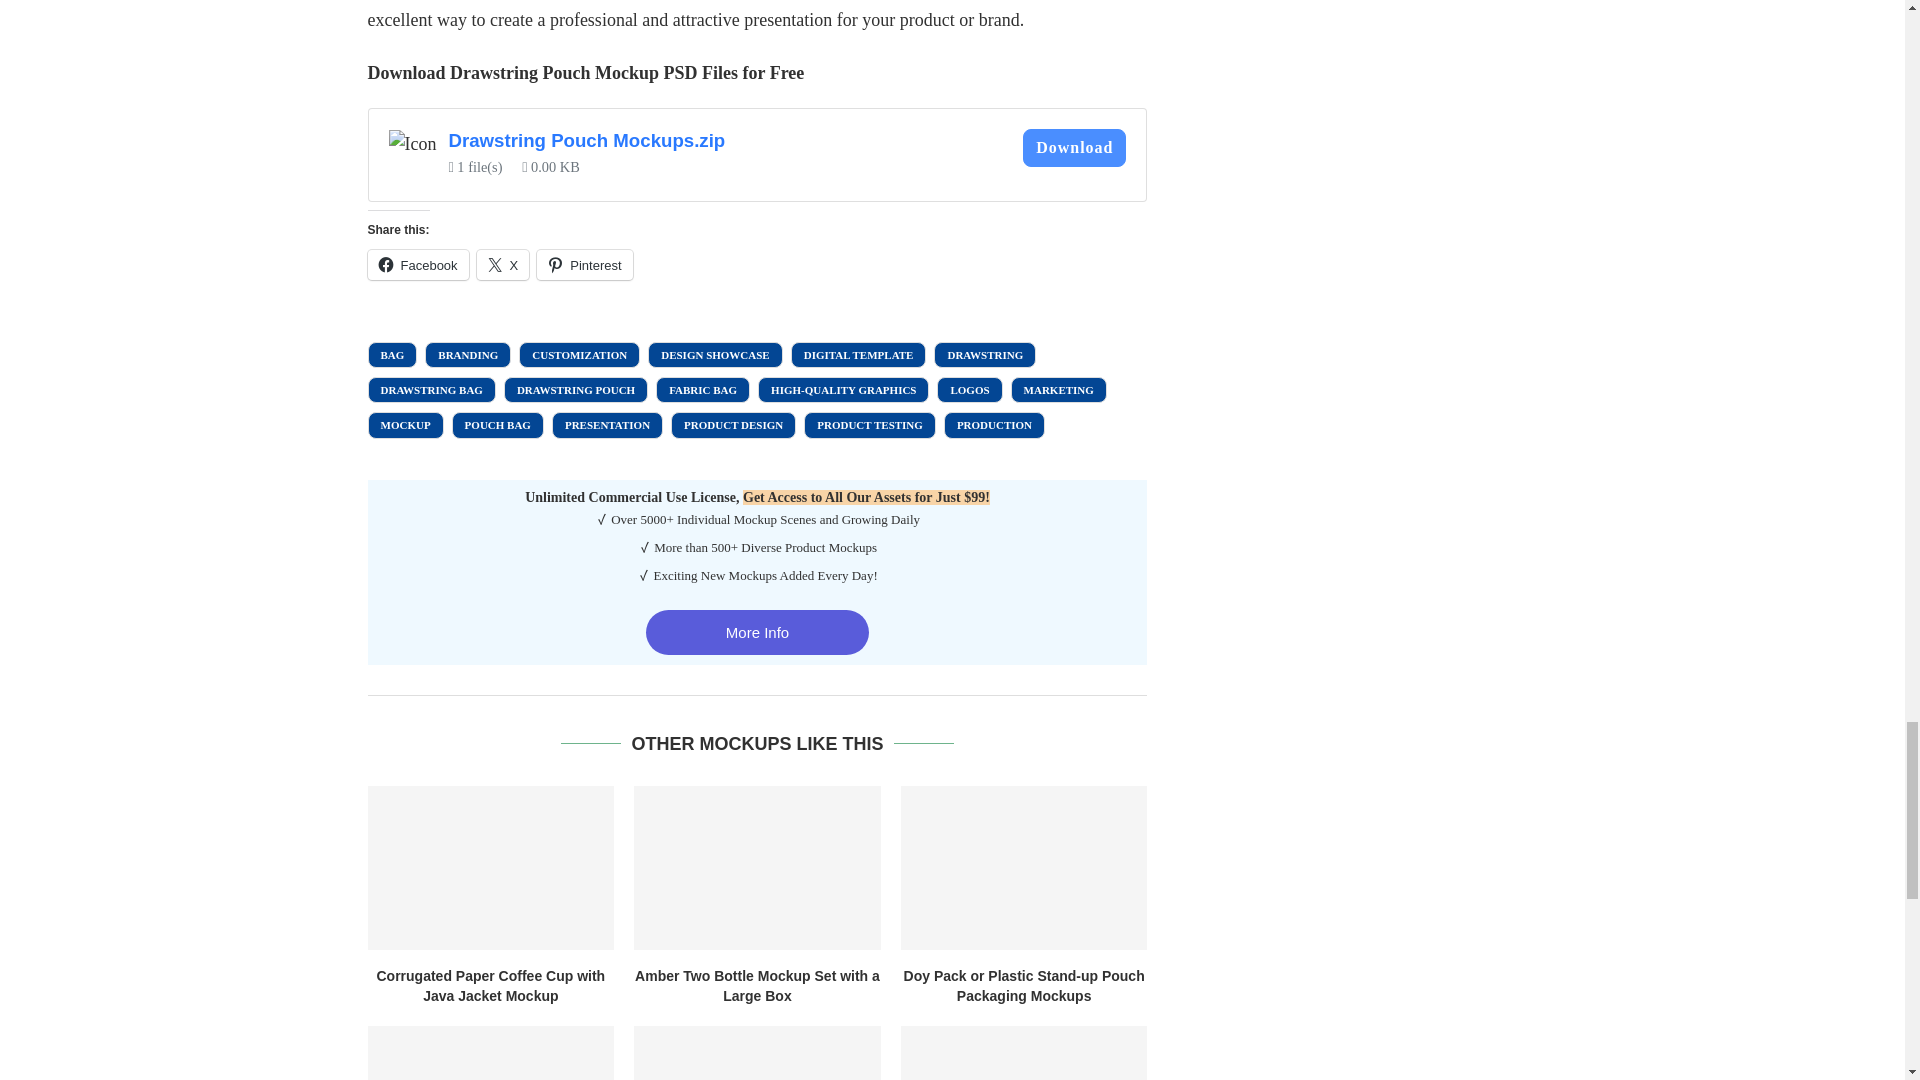  What do you see at coordinates (502, 264) in the screenshot?
I see `Click to share on X` at bounding box center [502, 264].